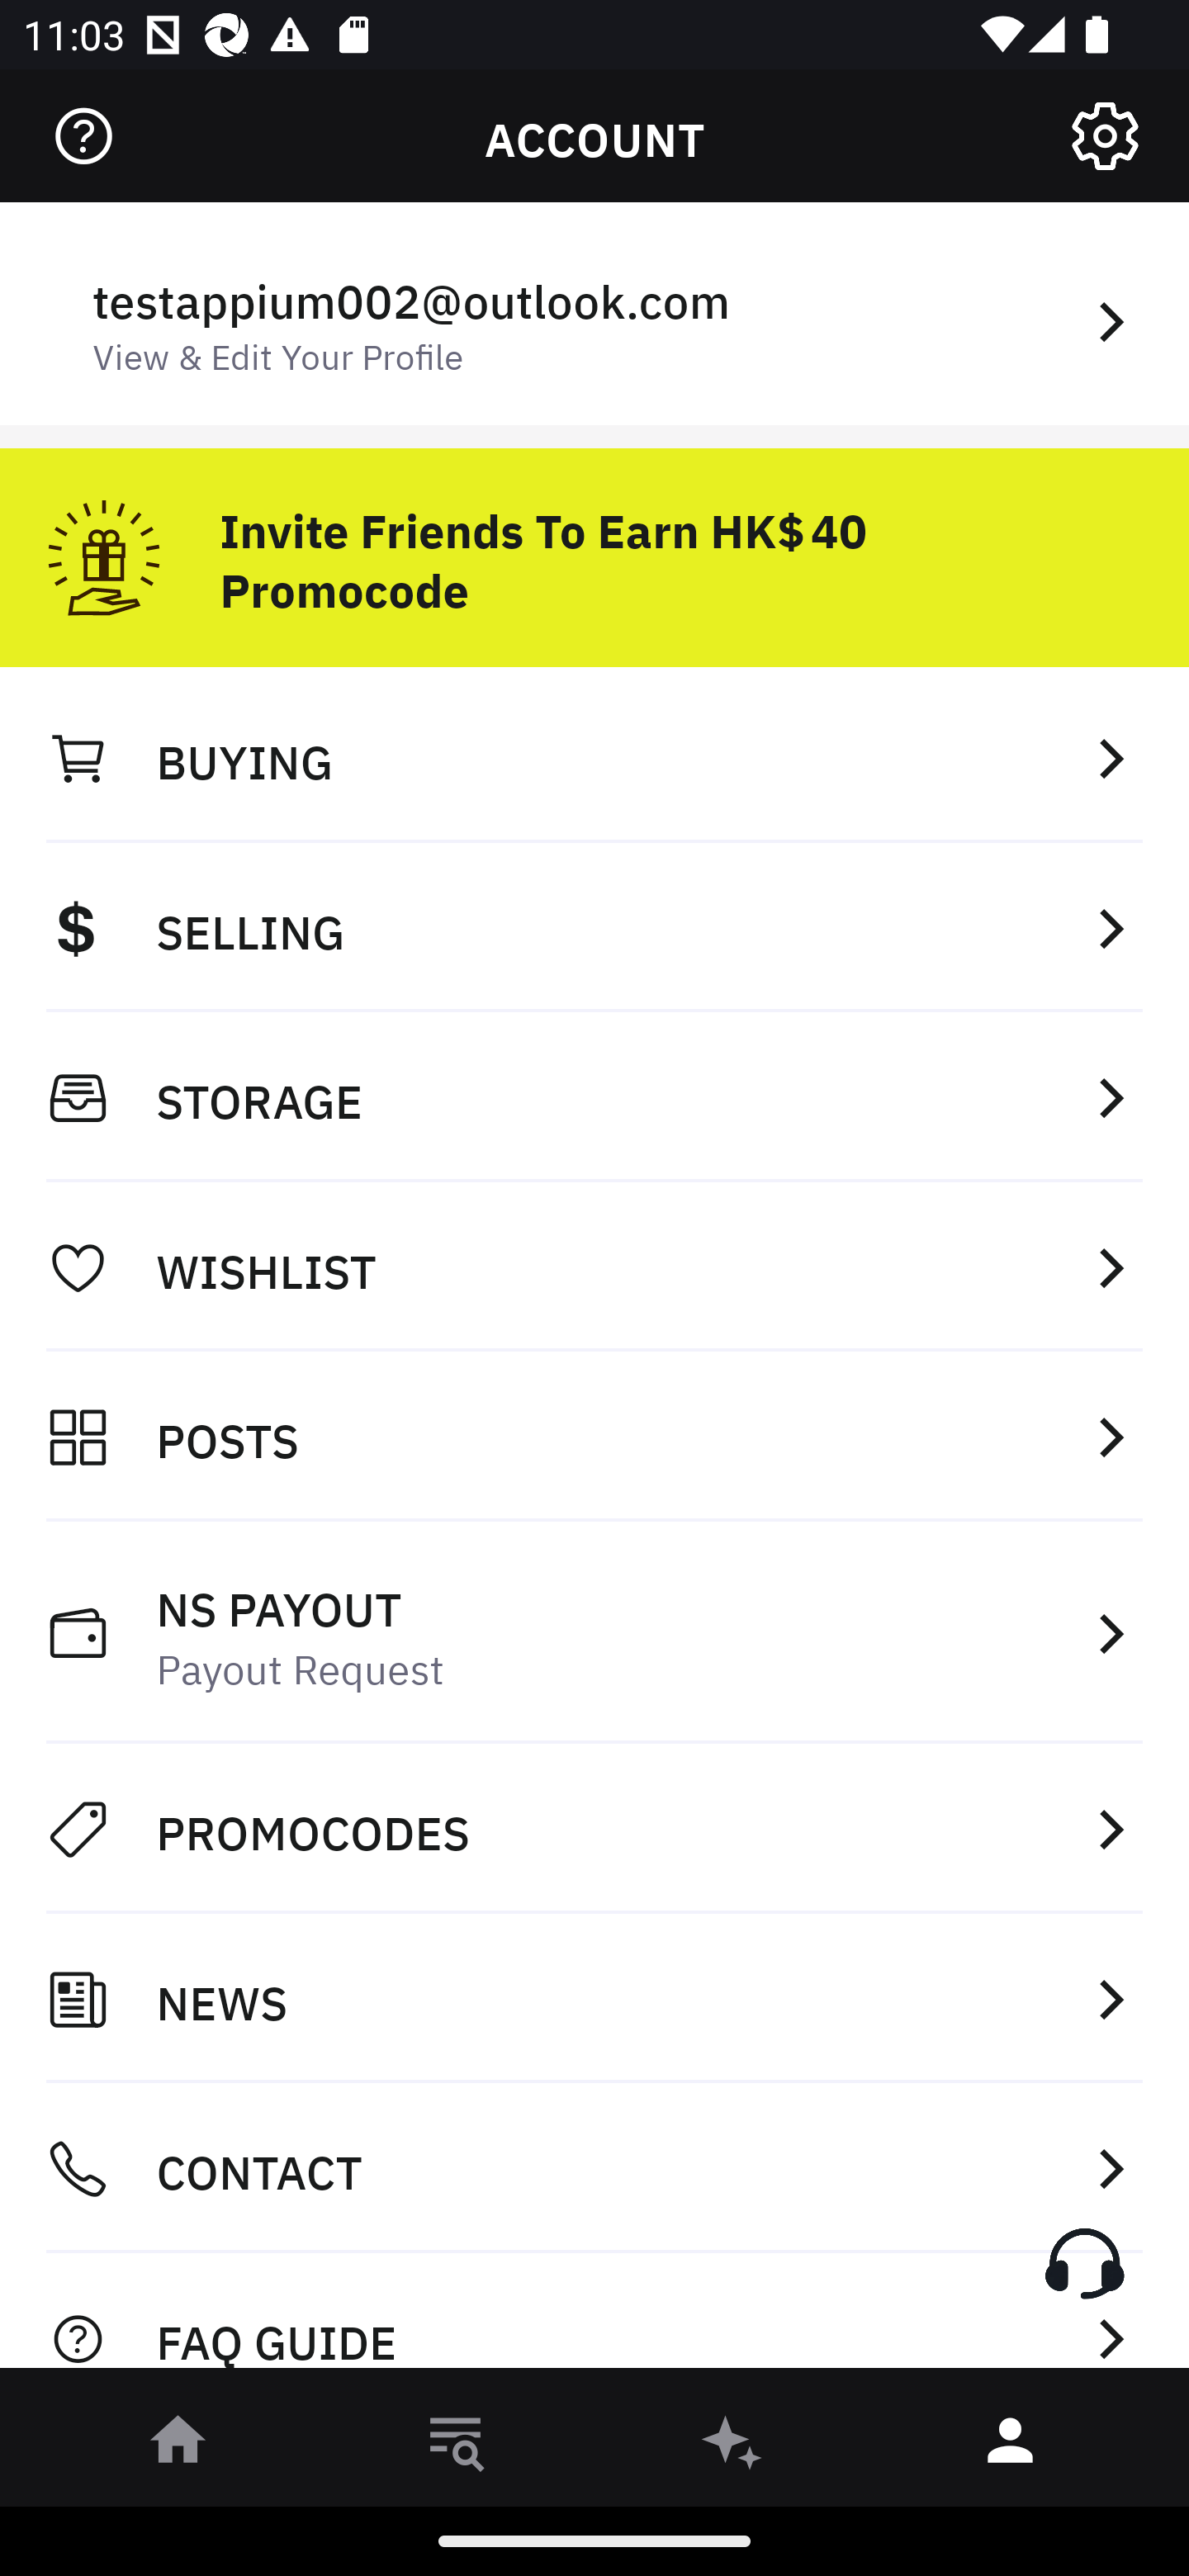 Image resolution: width=1189 pixels, height=2576 pixels. Describe the element at coordinates (1011, 2446) in the screenshot. I see `󰀄` at that location.